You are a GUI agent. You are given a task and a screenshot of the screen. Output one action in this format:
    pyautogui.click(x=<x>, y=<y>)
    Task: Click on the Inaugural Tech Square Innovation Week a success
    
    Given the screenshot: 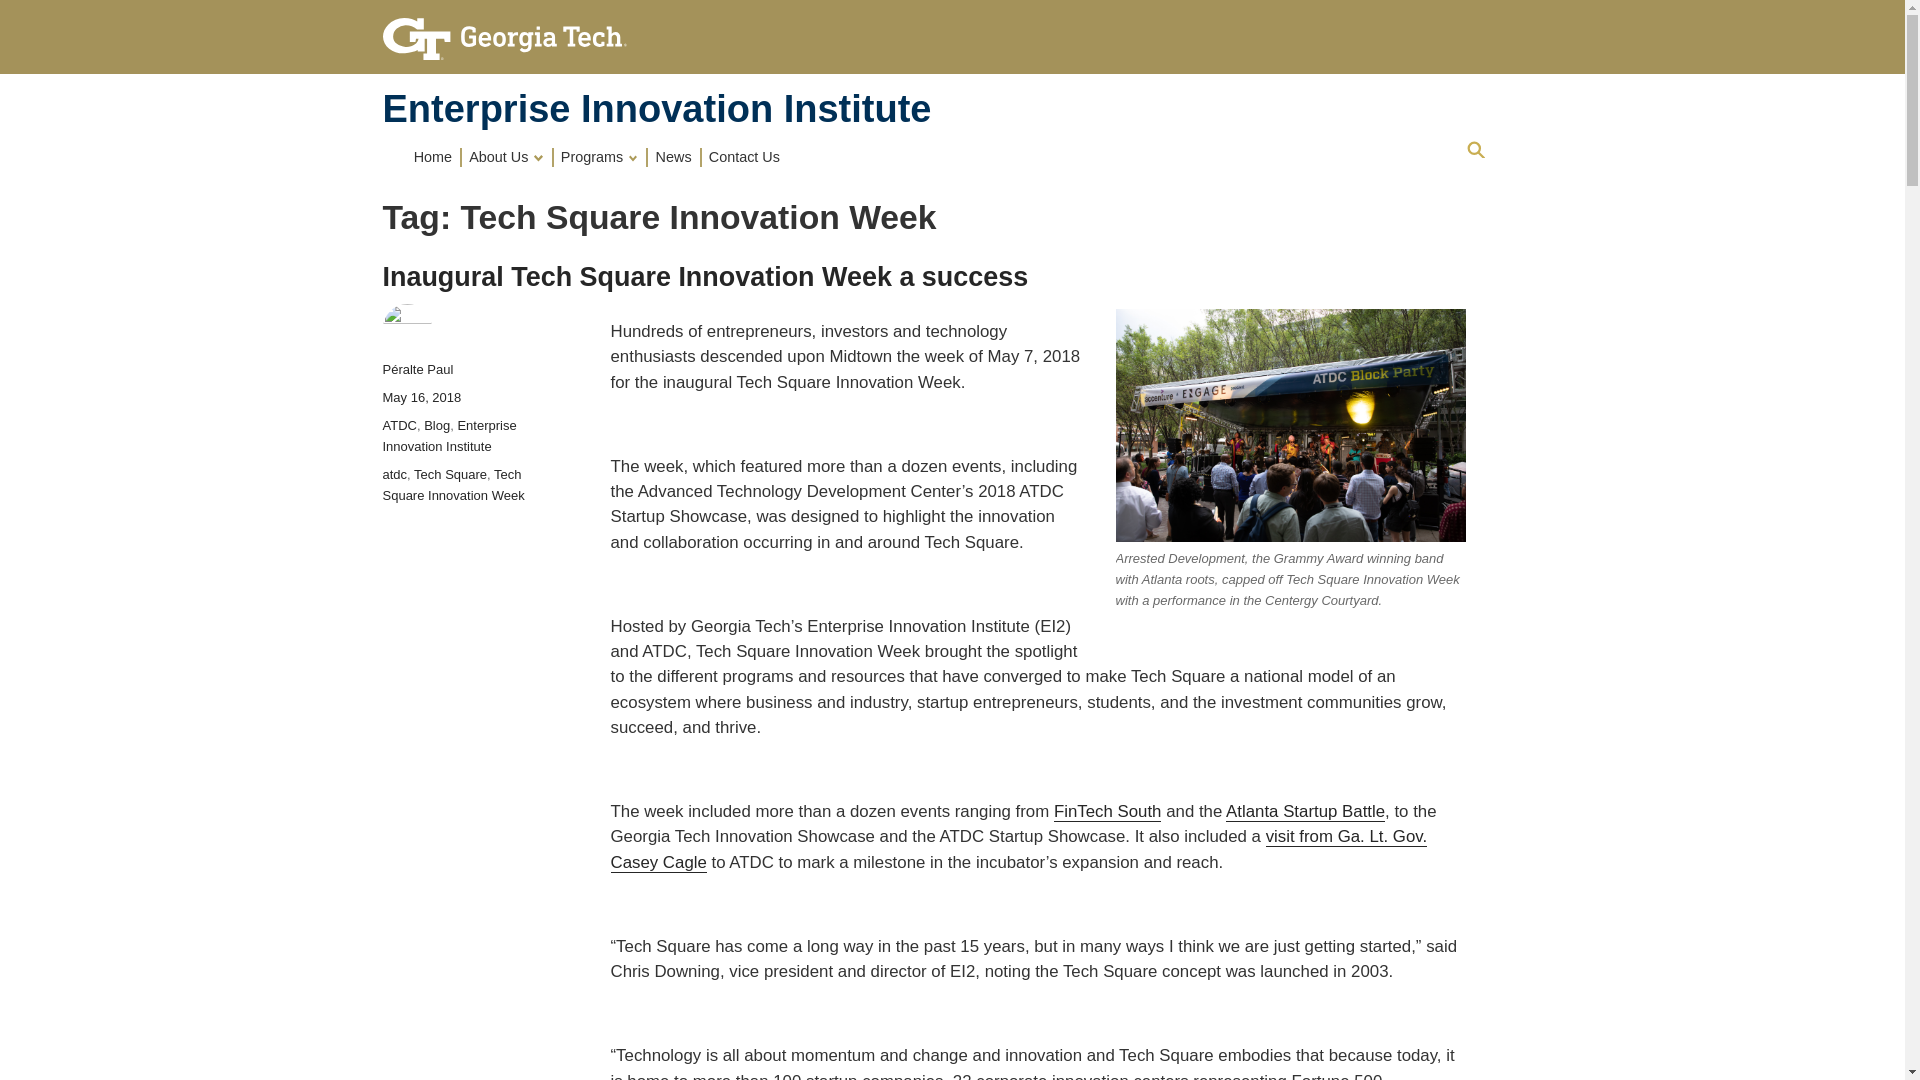 What is the action you would take?
    pyautogui.click(x=704, y=276)
    